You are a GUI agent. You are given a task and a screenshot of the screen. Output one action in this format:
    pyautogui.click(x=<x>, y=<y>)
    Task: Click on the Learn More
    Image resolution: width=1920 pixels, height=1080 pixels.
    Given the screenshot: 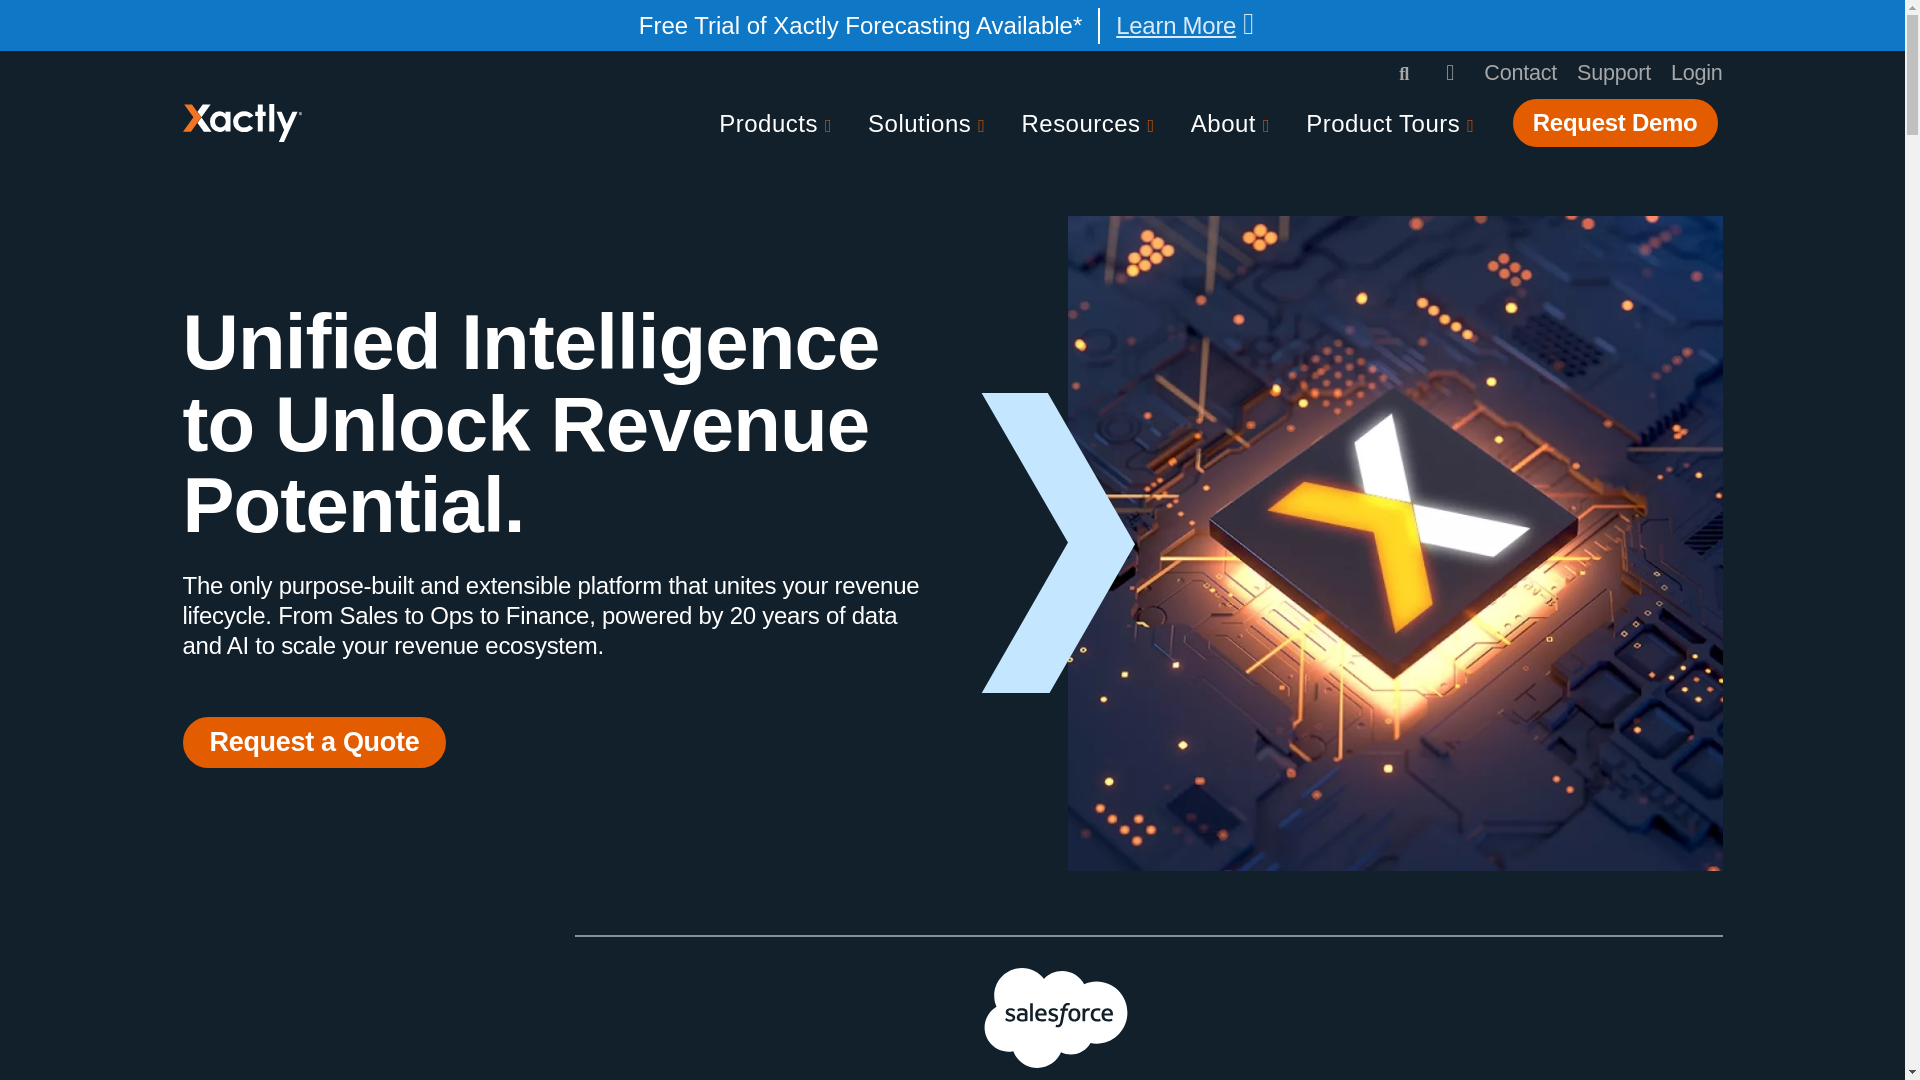 What is the action you would take?
    pyautogui.click(x=1186, y=24)
    